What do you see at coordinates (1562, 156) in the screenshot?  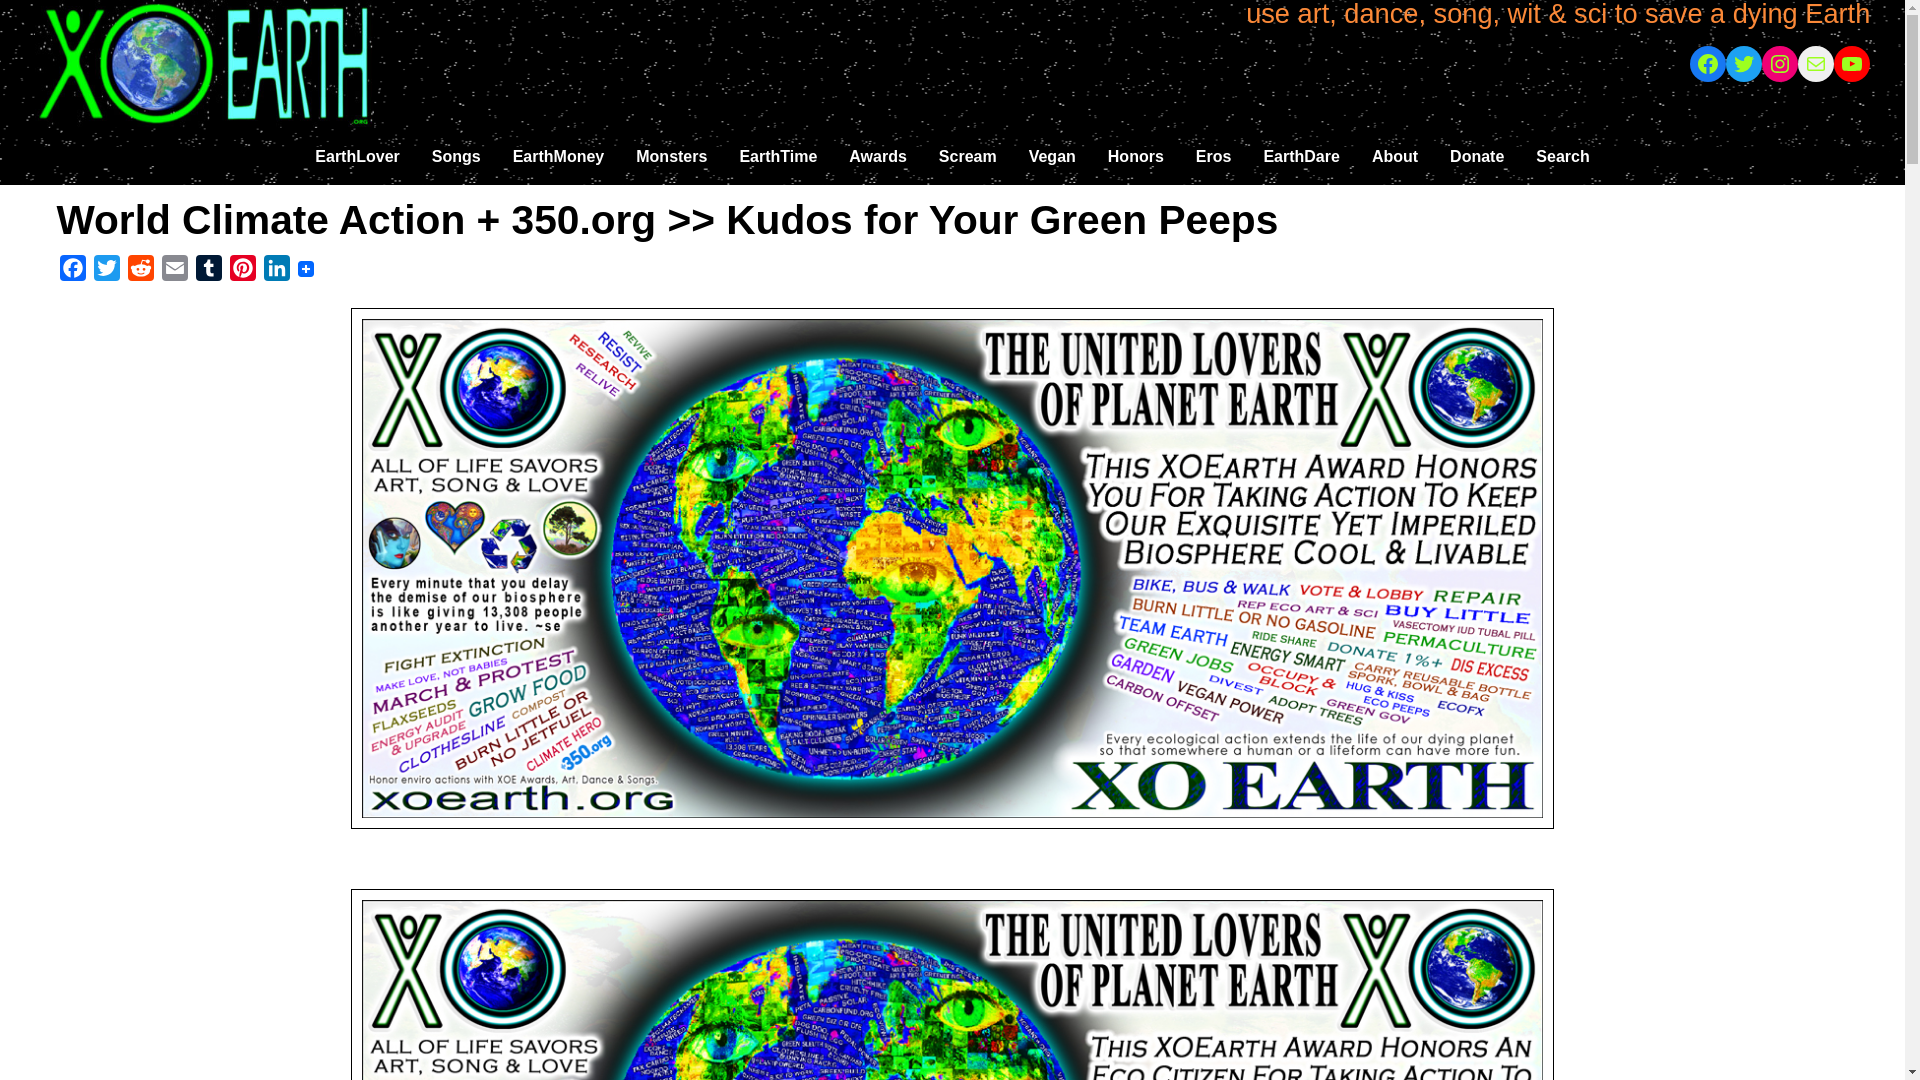 I see `Search` at bounding box center [1562, 156].